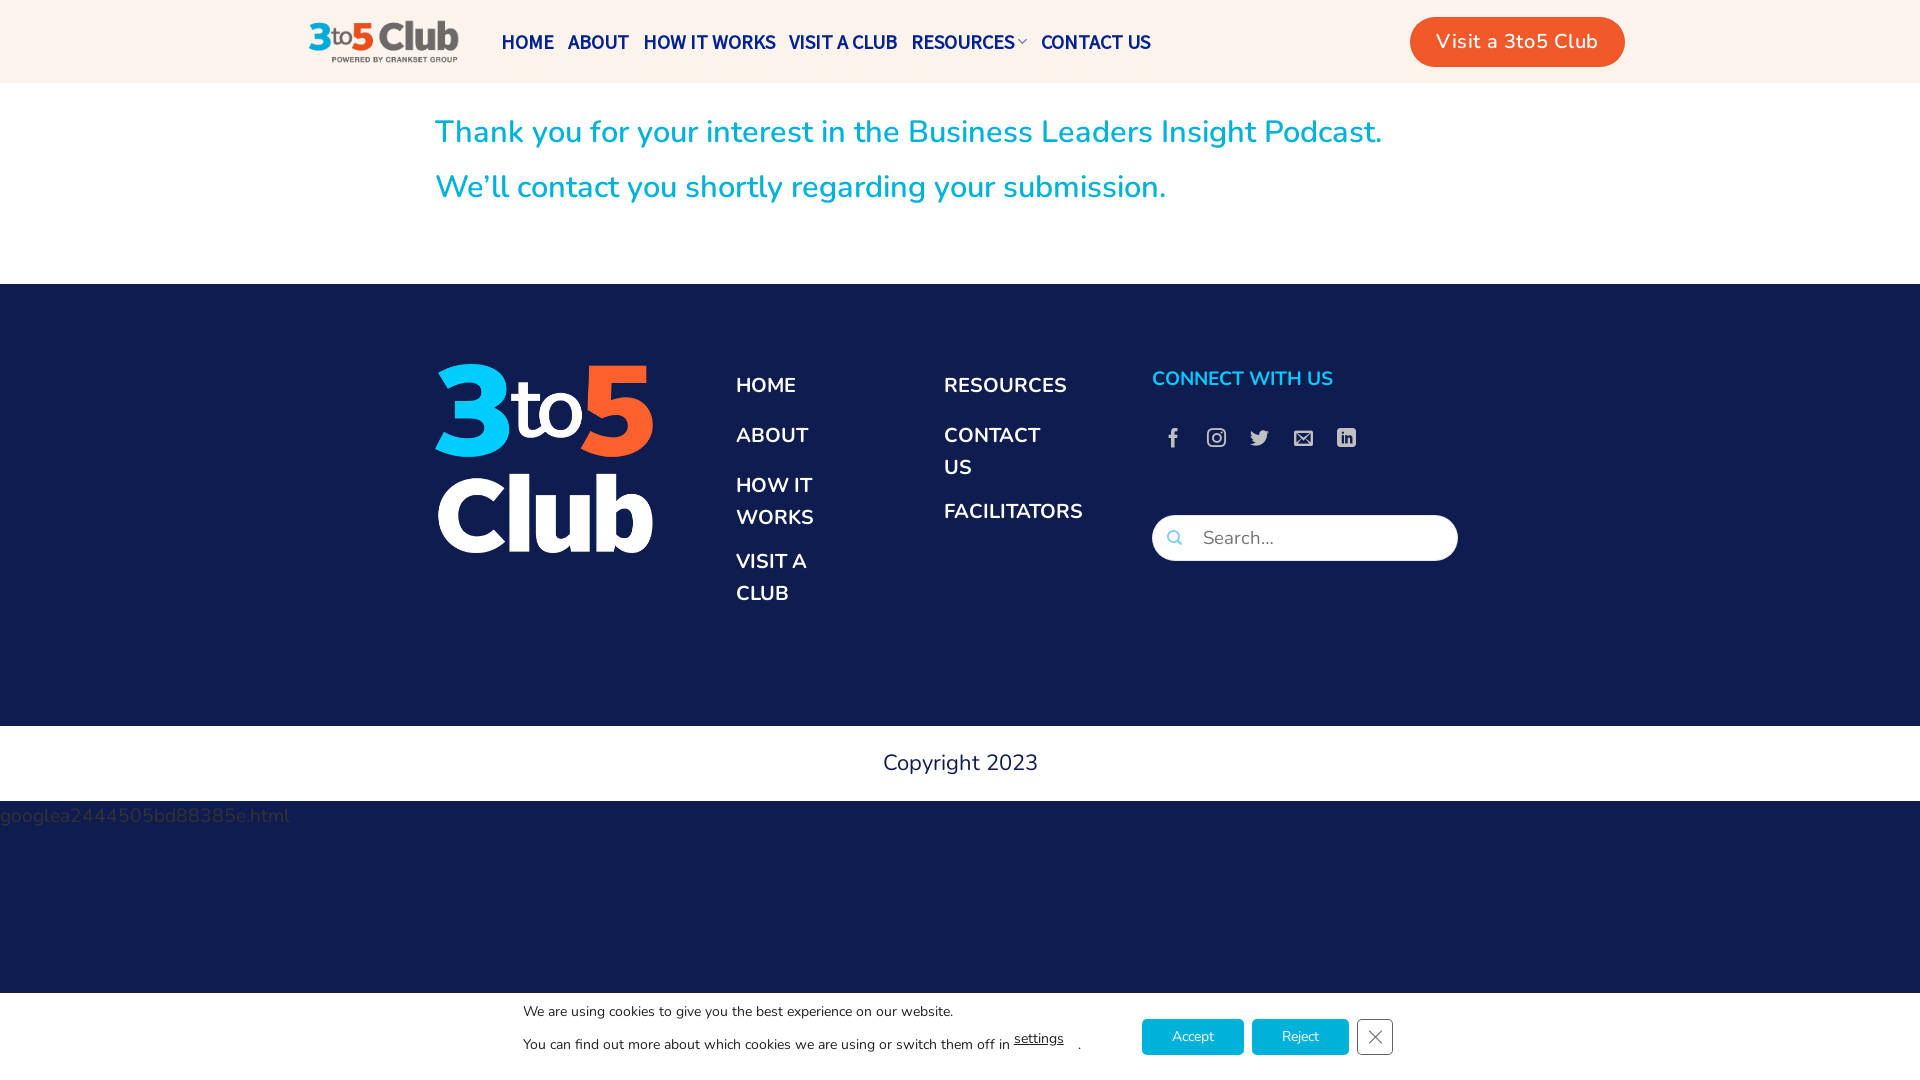  I want to click on Follow on Twitter, so click(1260, 439).